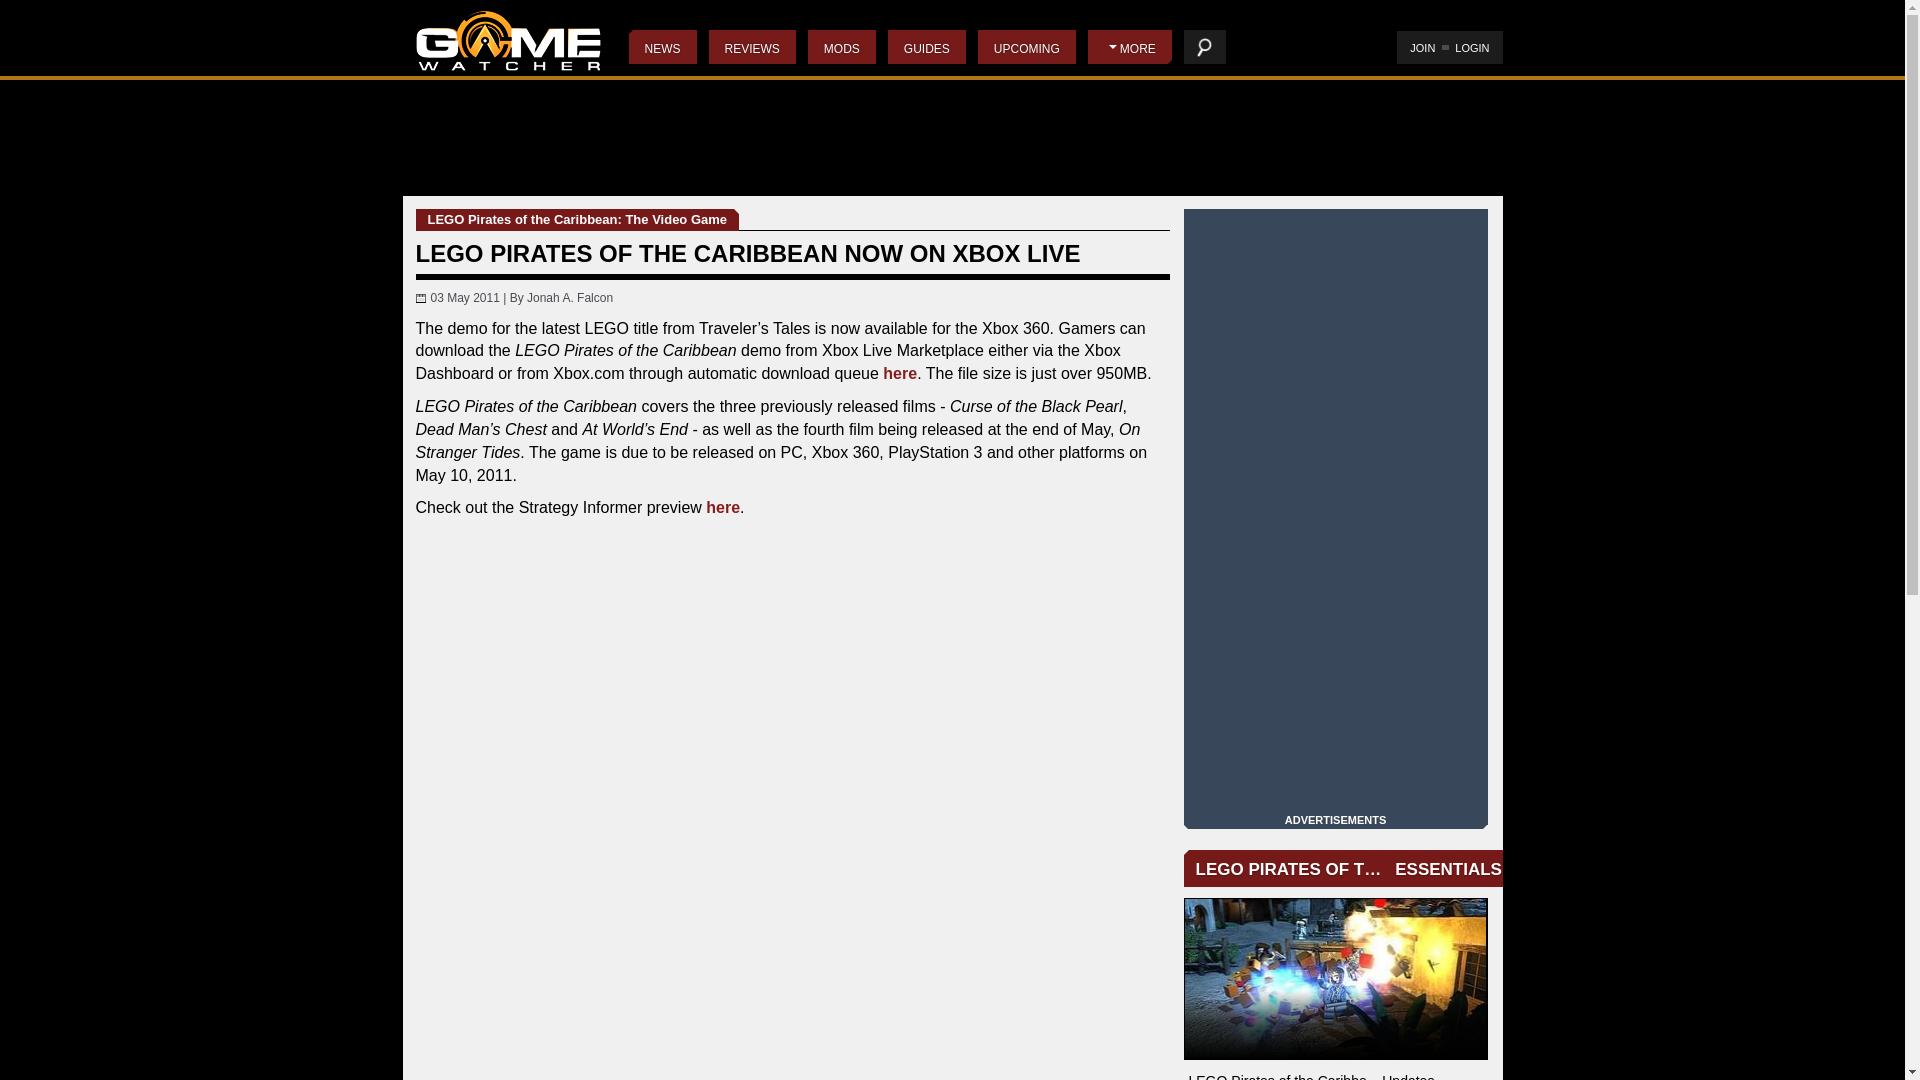 Image resolution: width=1920 pixels, height=1080 pixels. Describe the element at coordinates (842, 46) in the screenshot. I see `MODS` at that location.